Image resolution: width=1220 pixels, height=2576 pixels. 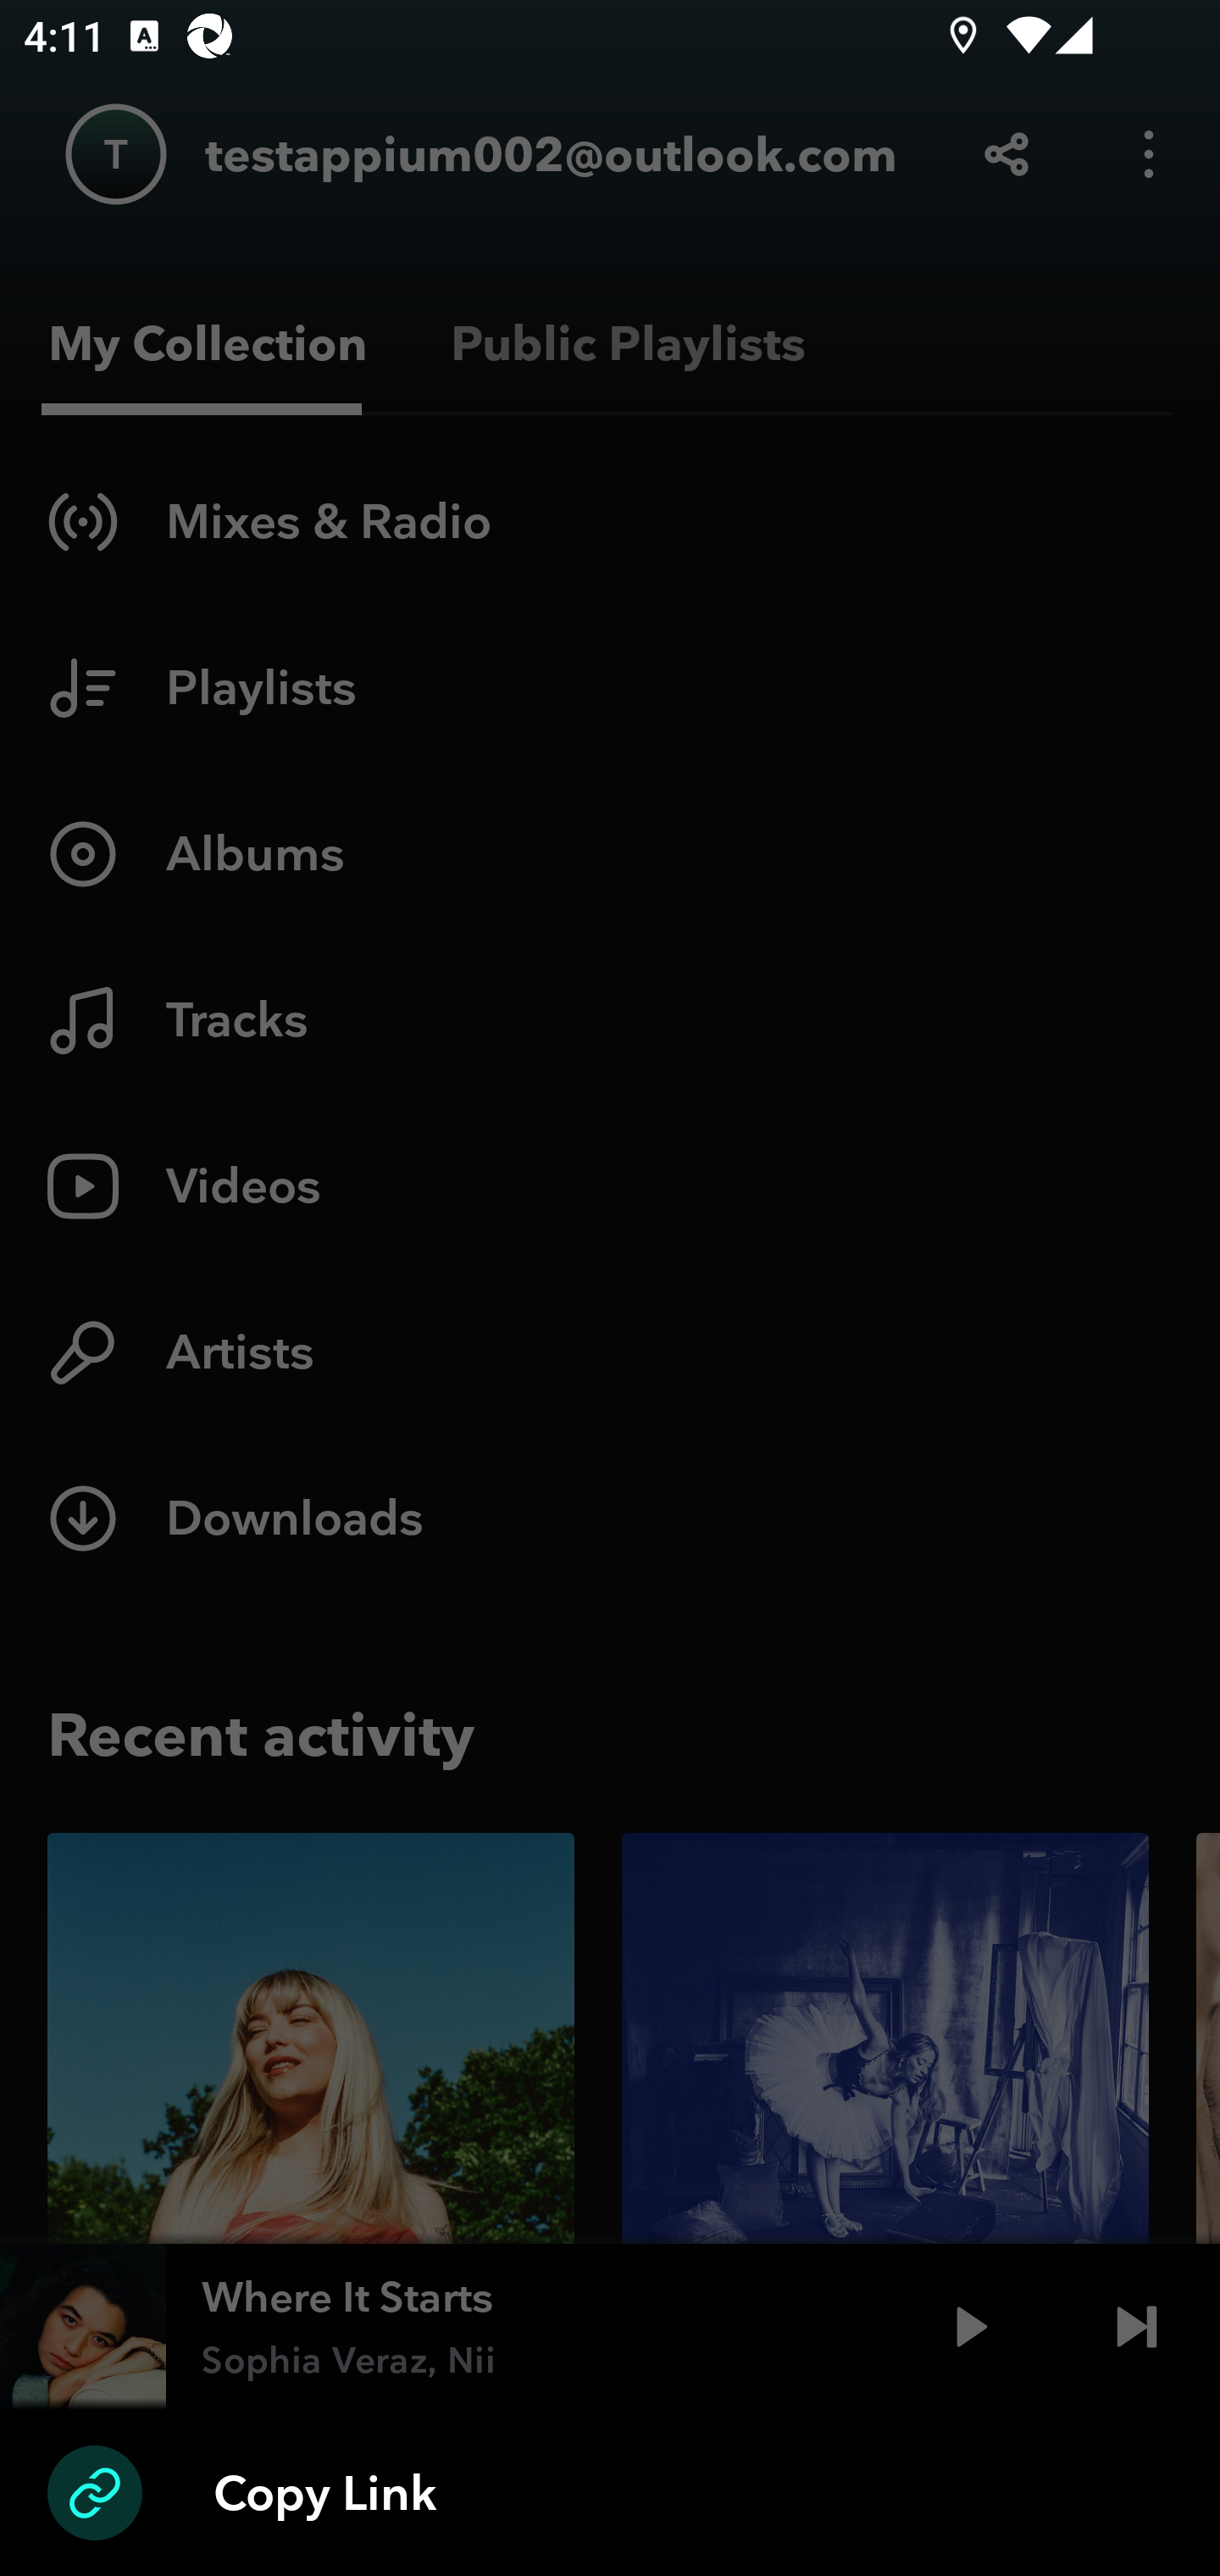 I want to click on Copy Link, so click(x=610, y=2493).